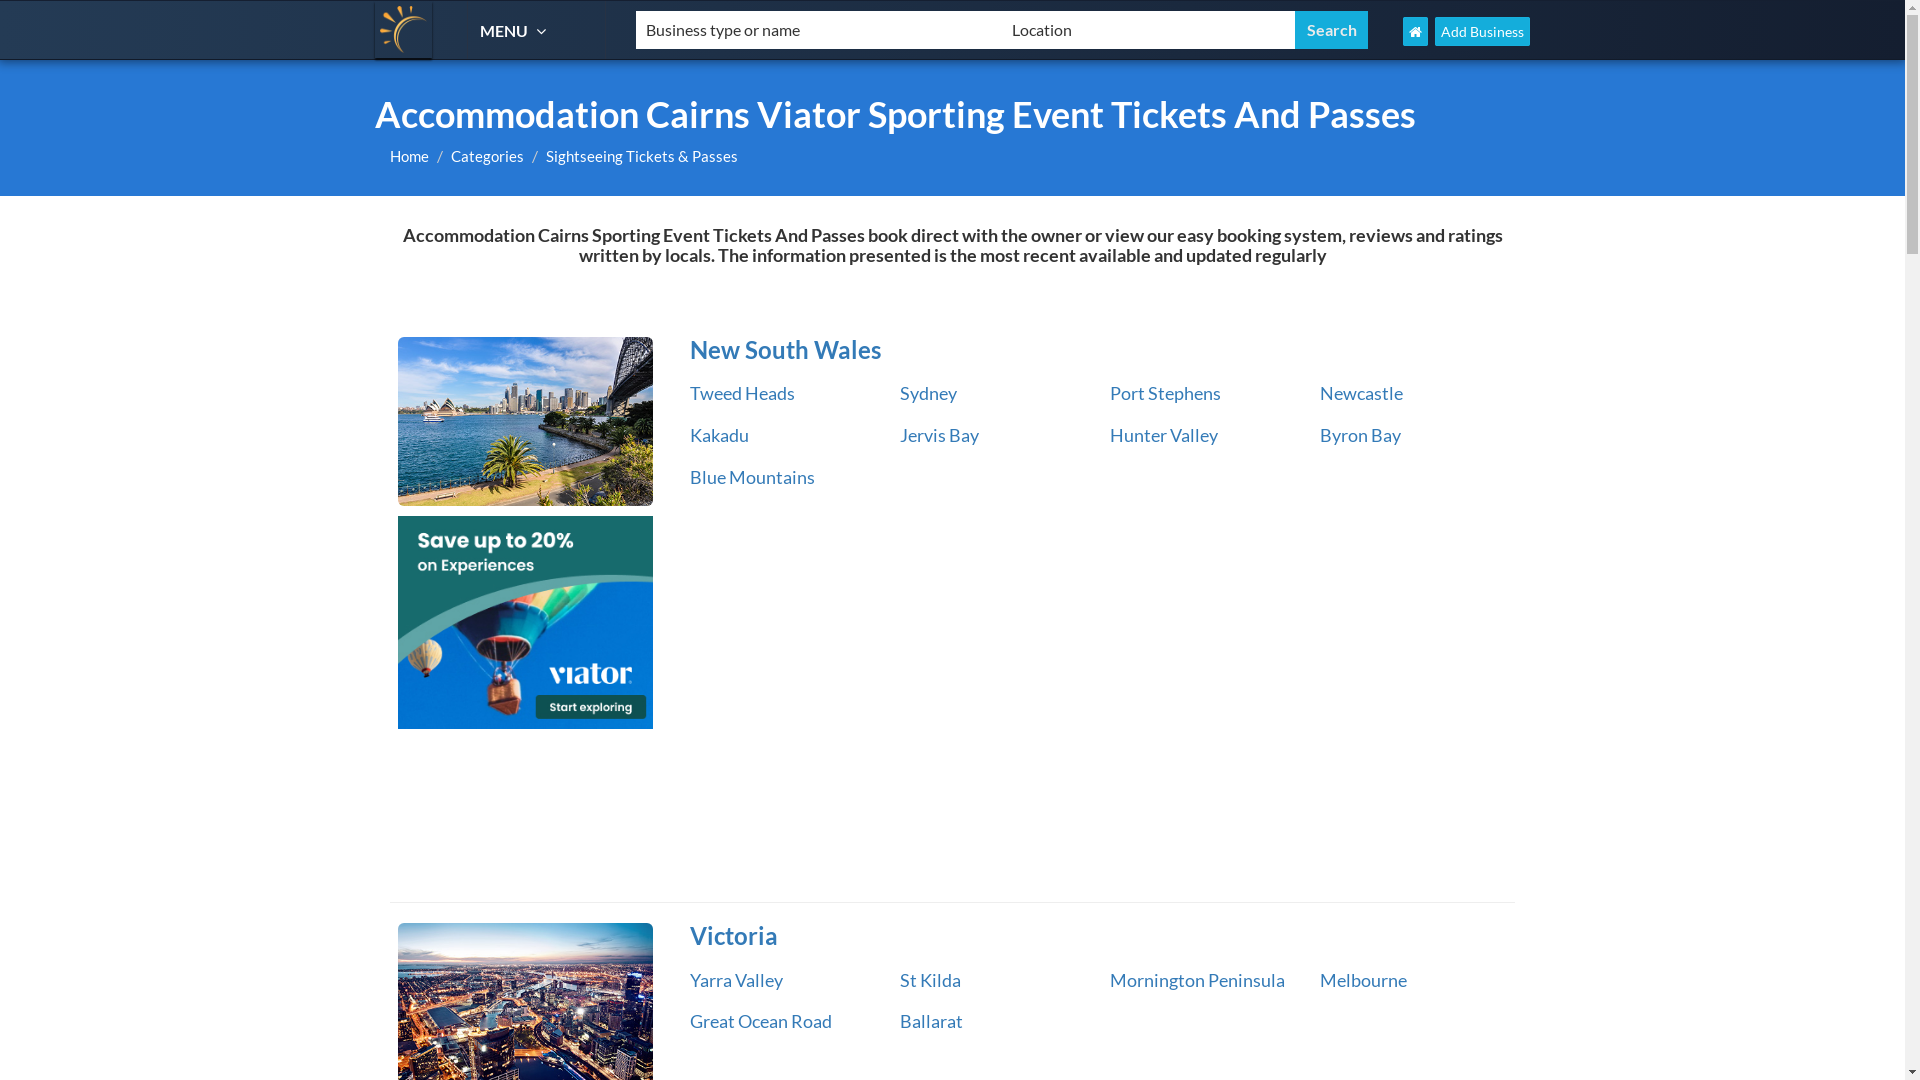  I want to click on New South Wales, so click(526, 422).